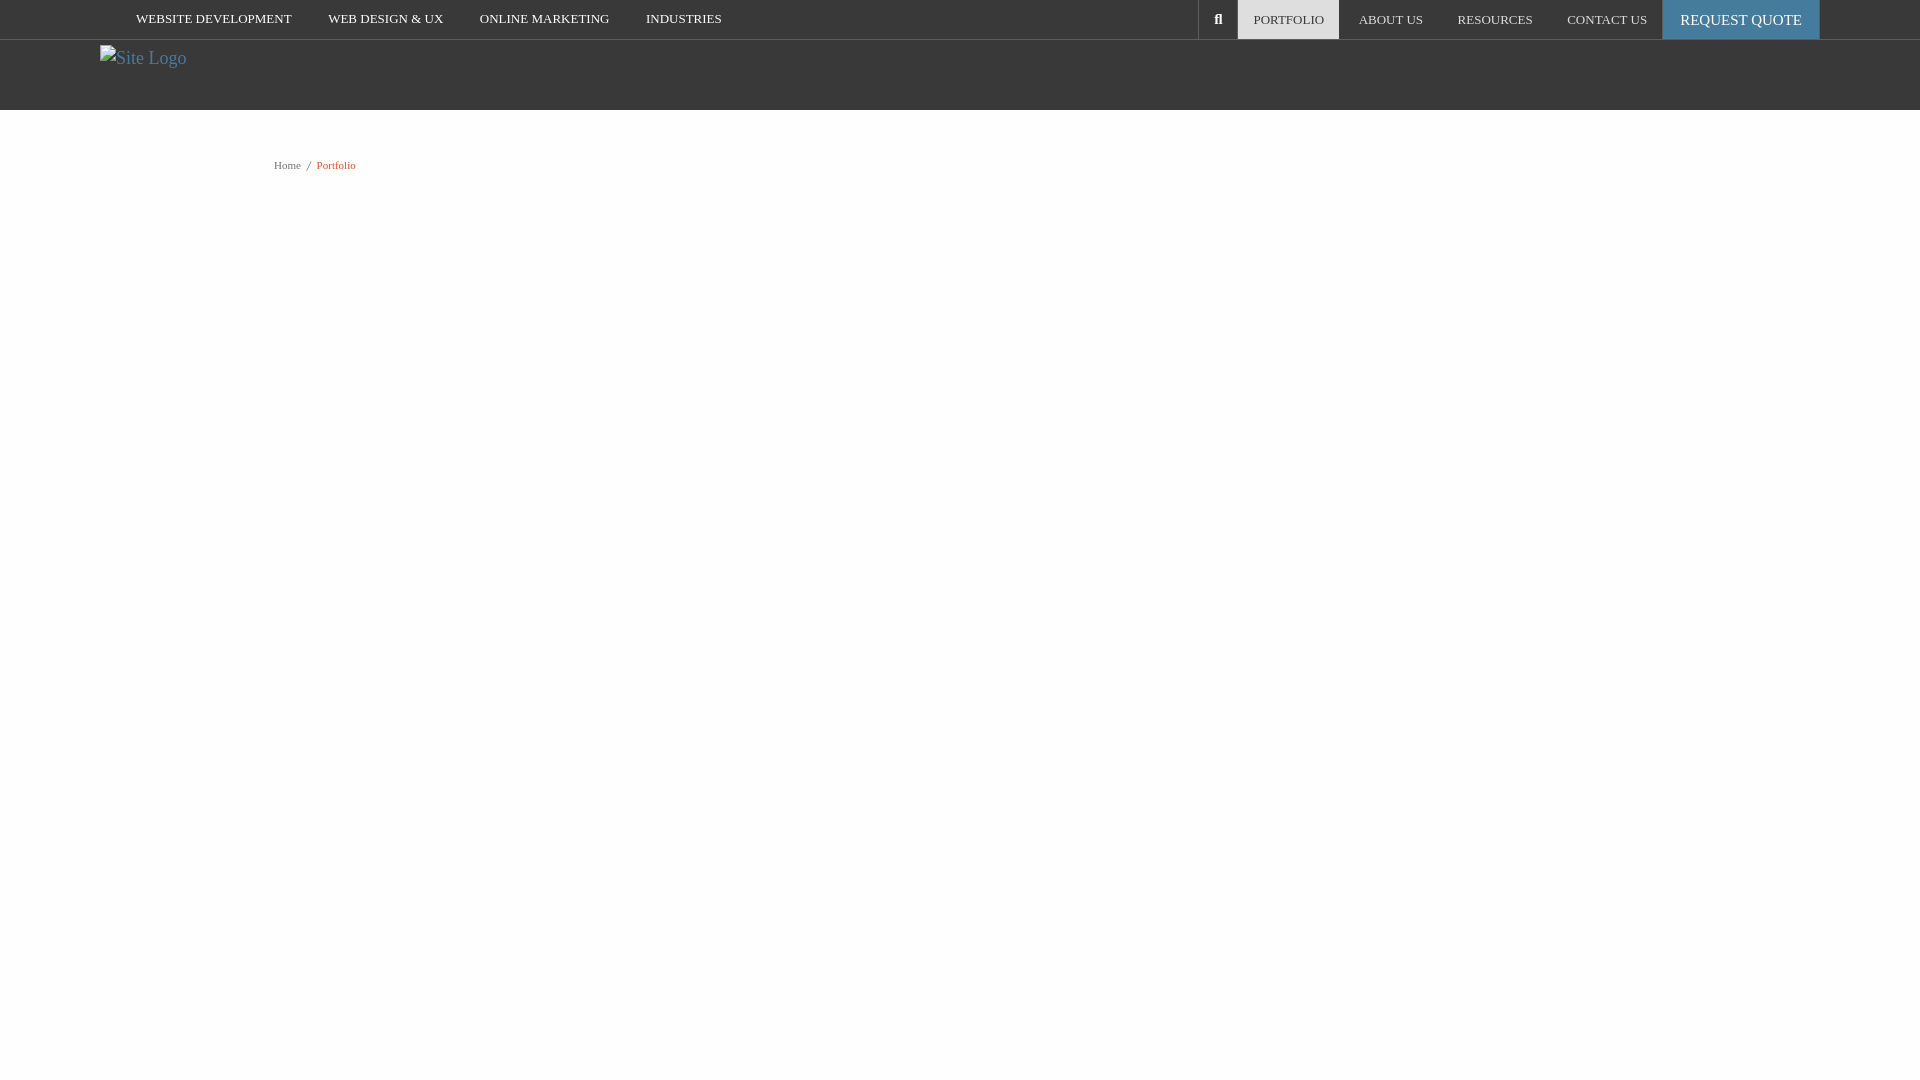 The height and width of the screenshot is (1080, 1920). What do you see at coordinates (1288, 19) in the screenshot?
I see `PORTFOLIO` at bounding box center [1288, 19].